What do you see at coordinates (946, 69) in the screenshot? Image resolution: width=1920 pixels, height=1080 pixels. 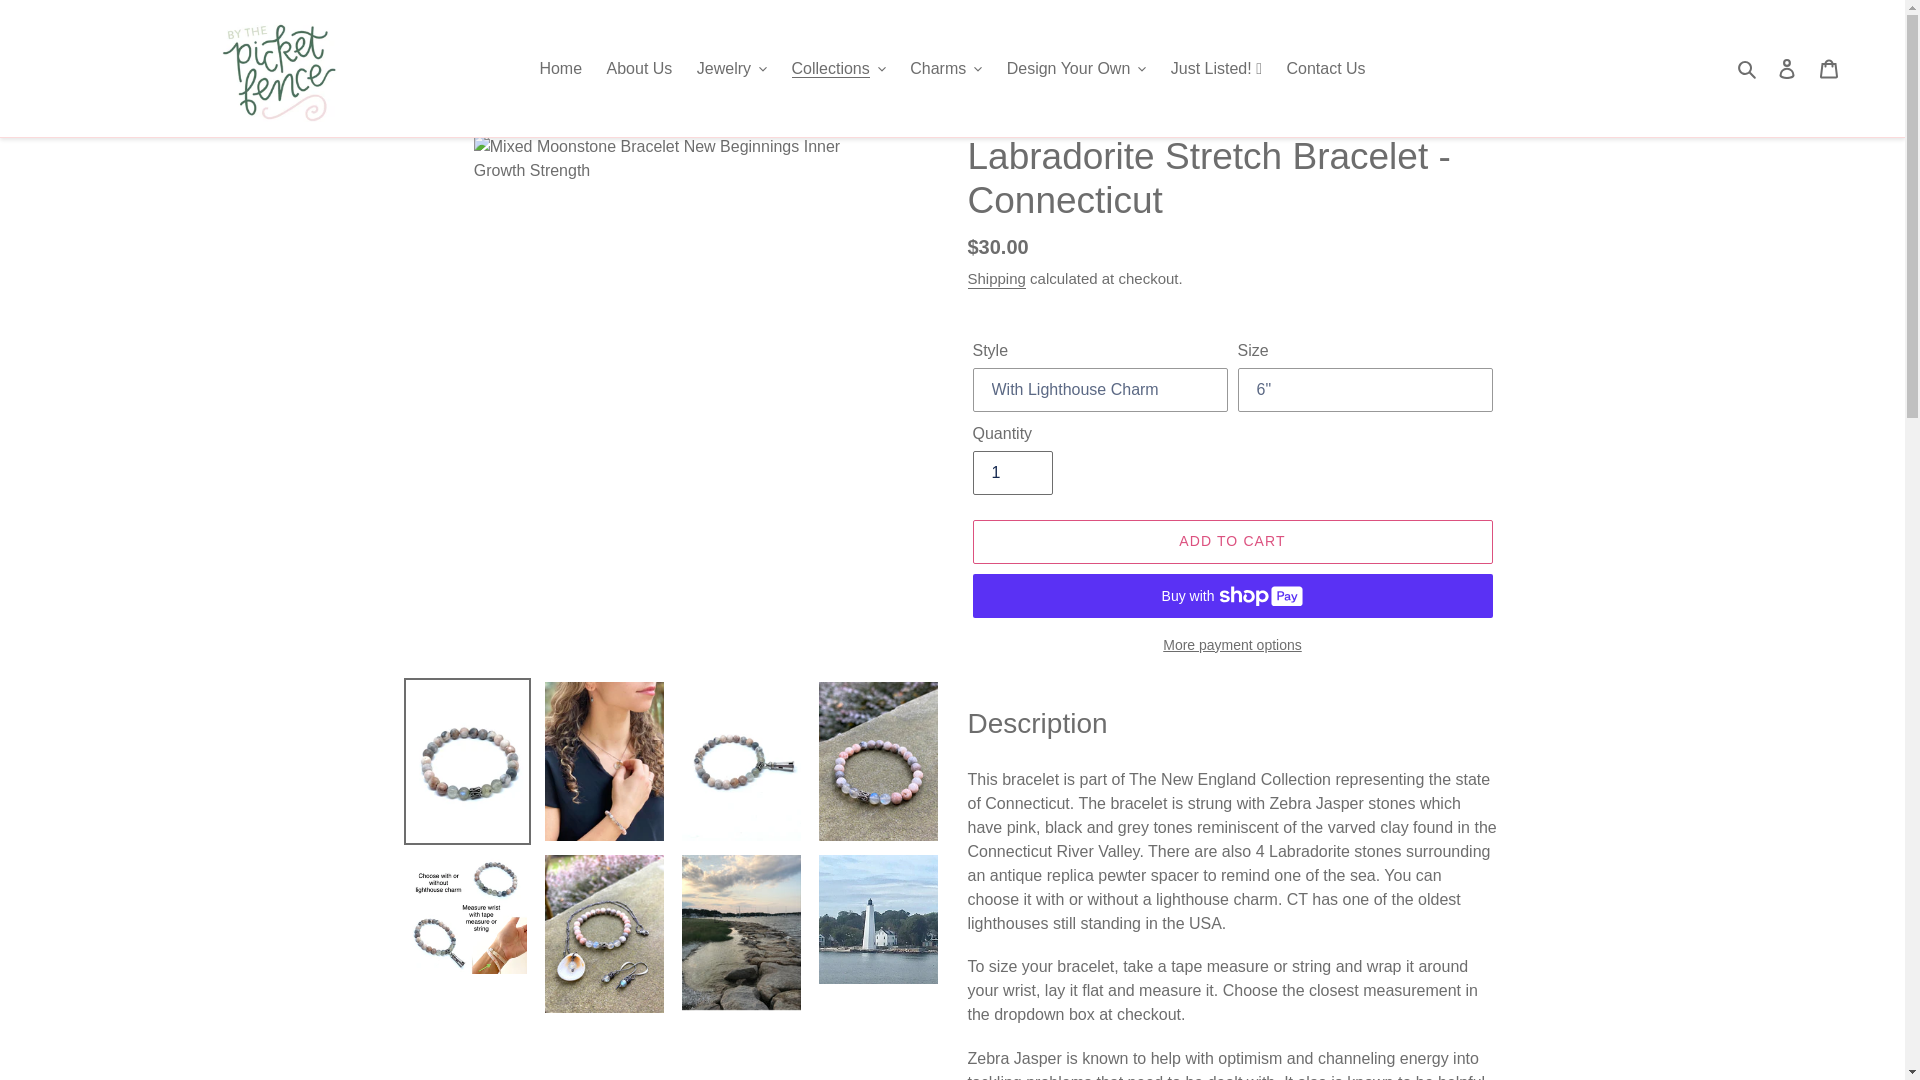 I see `Charms` at bounding box center [946, 69].